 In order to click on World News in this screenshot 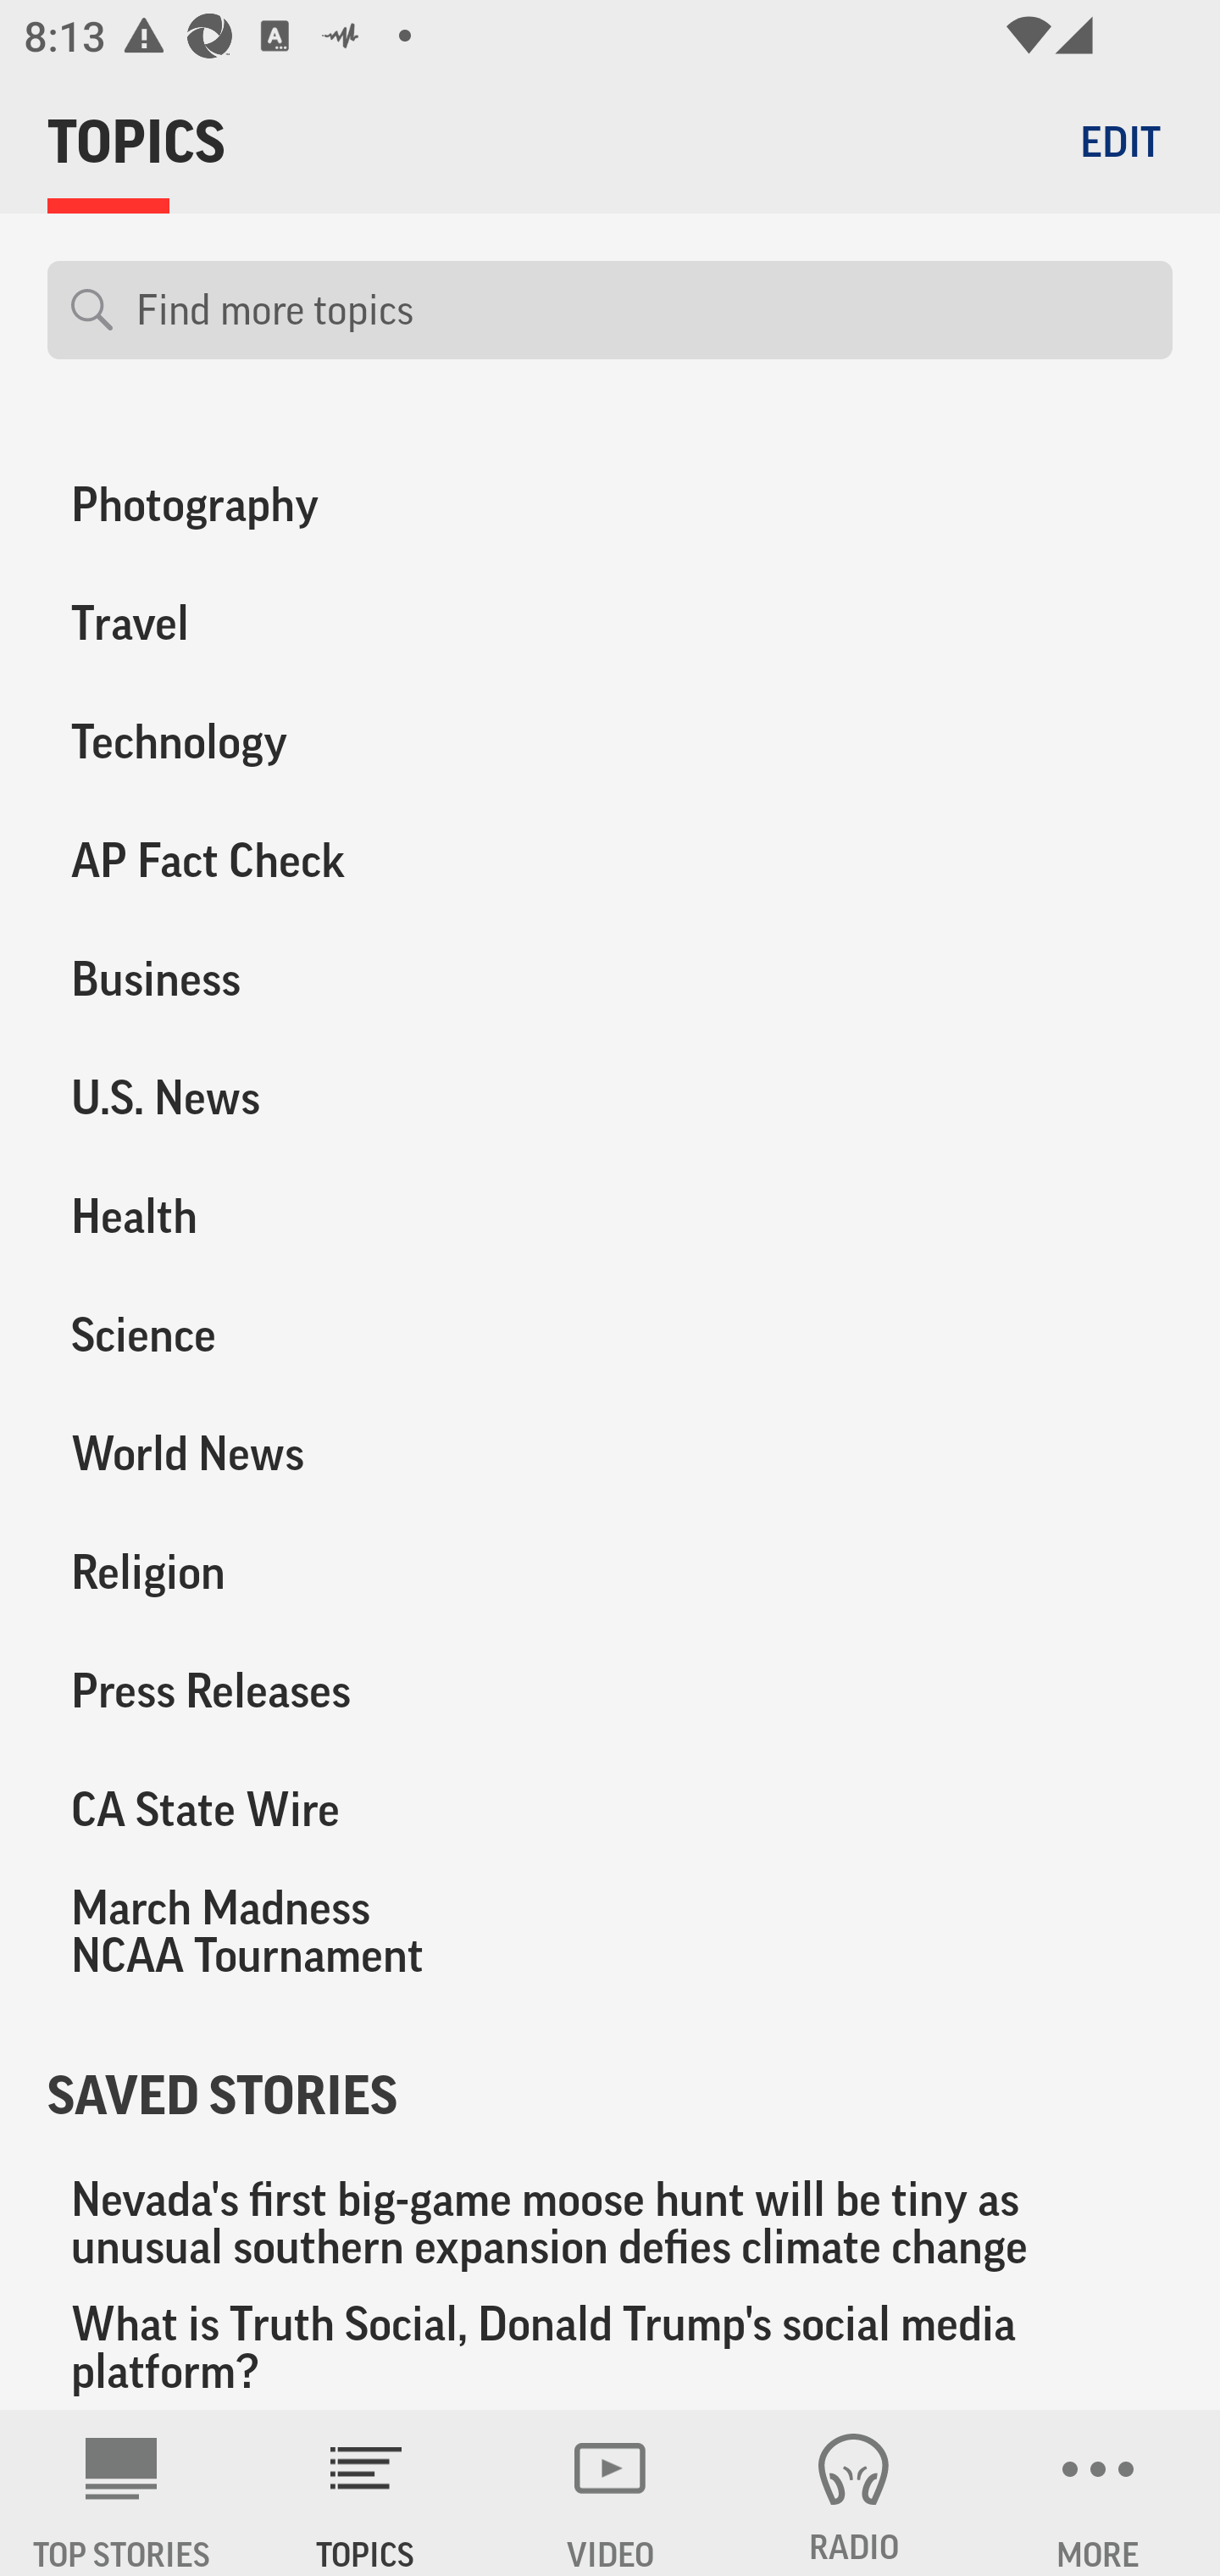, I will do `click(305, 1454)`.